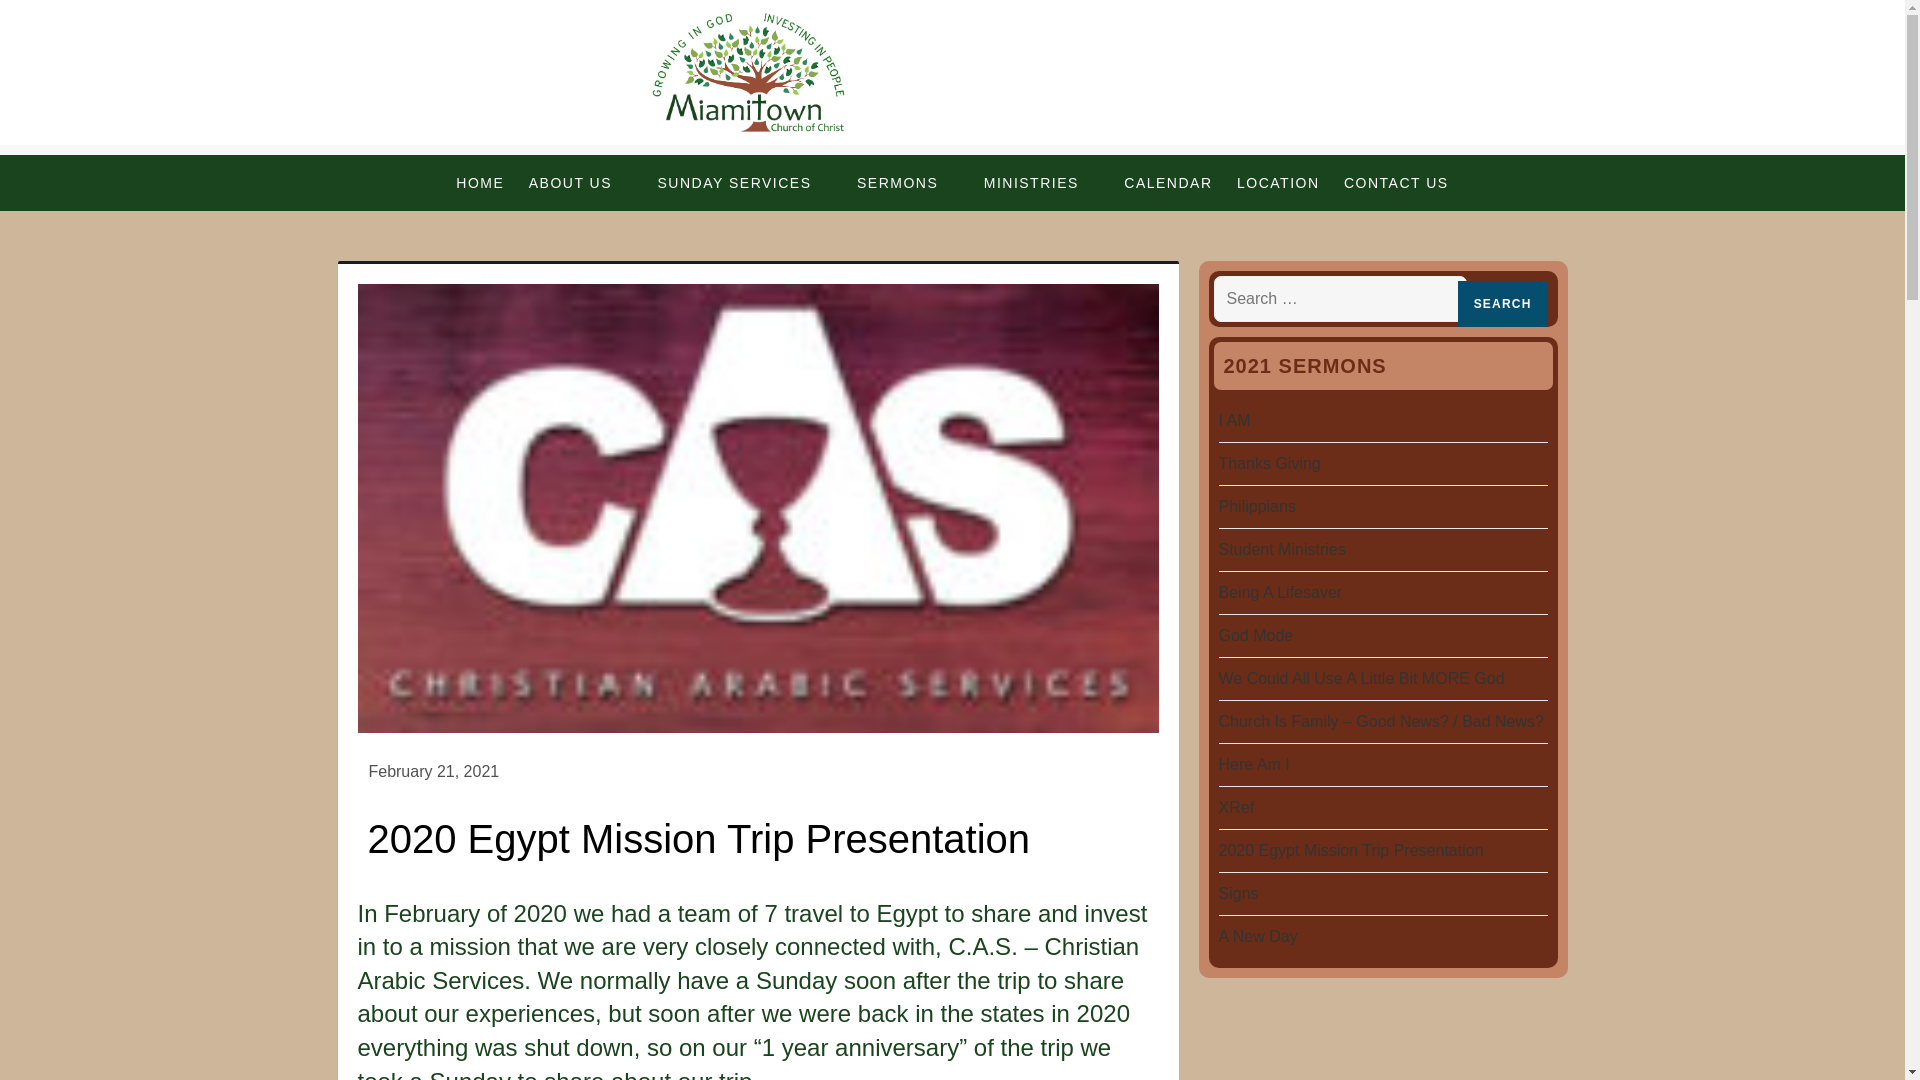 The width and height of the screenshot is (1920, 1080). I want to click on Search, so click(1502, 304).